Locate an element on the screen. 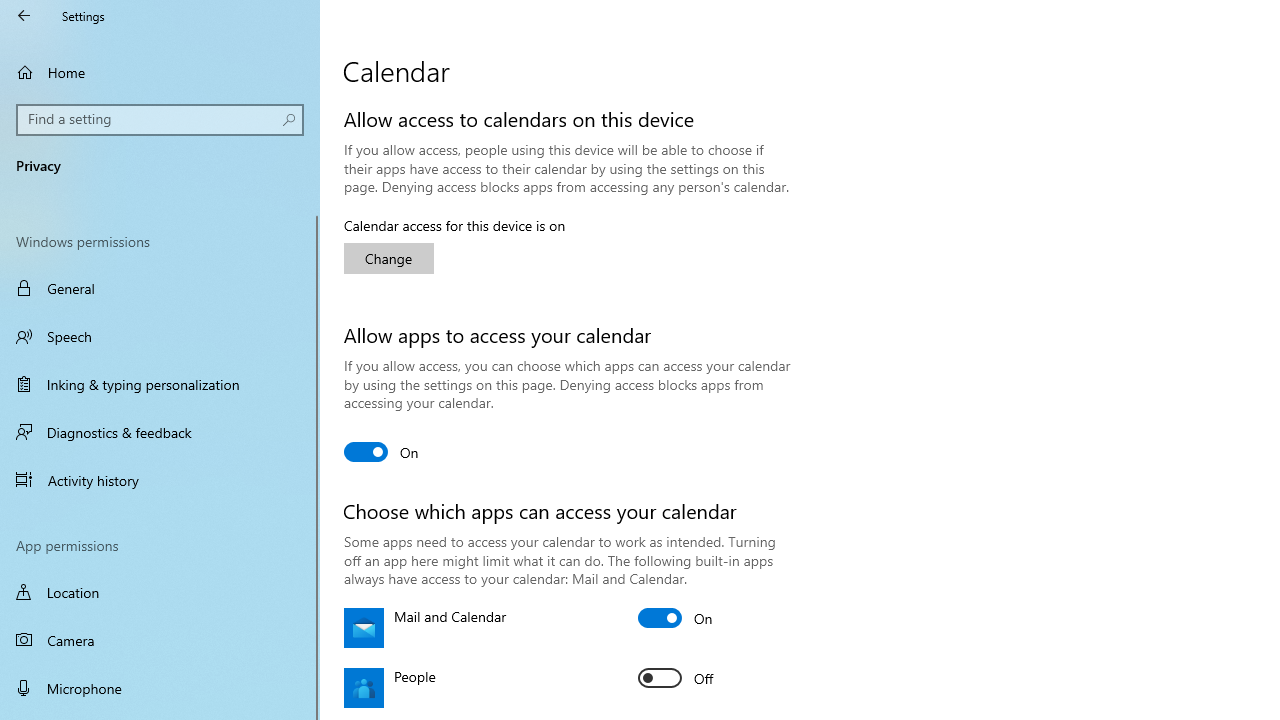 The image size is (1280, 720). Mail and Calendar is located at coordinates (676, 618).